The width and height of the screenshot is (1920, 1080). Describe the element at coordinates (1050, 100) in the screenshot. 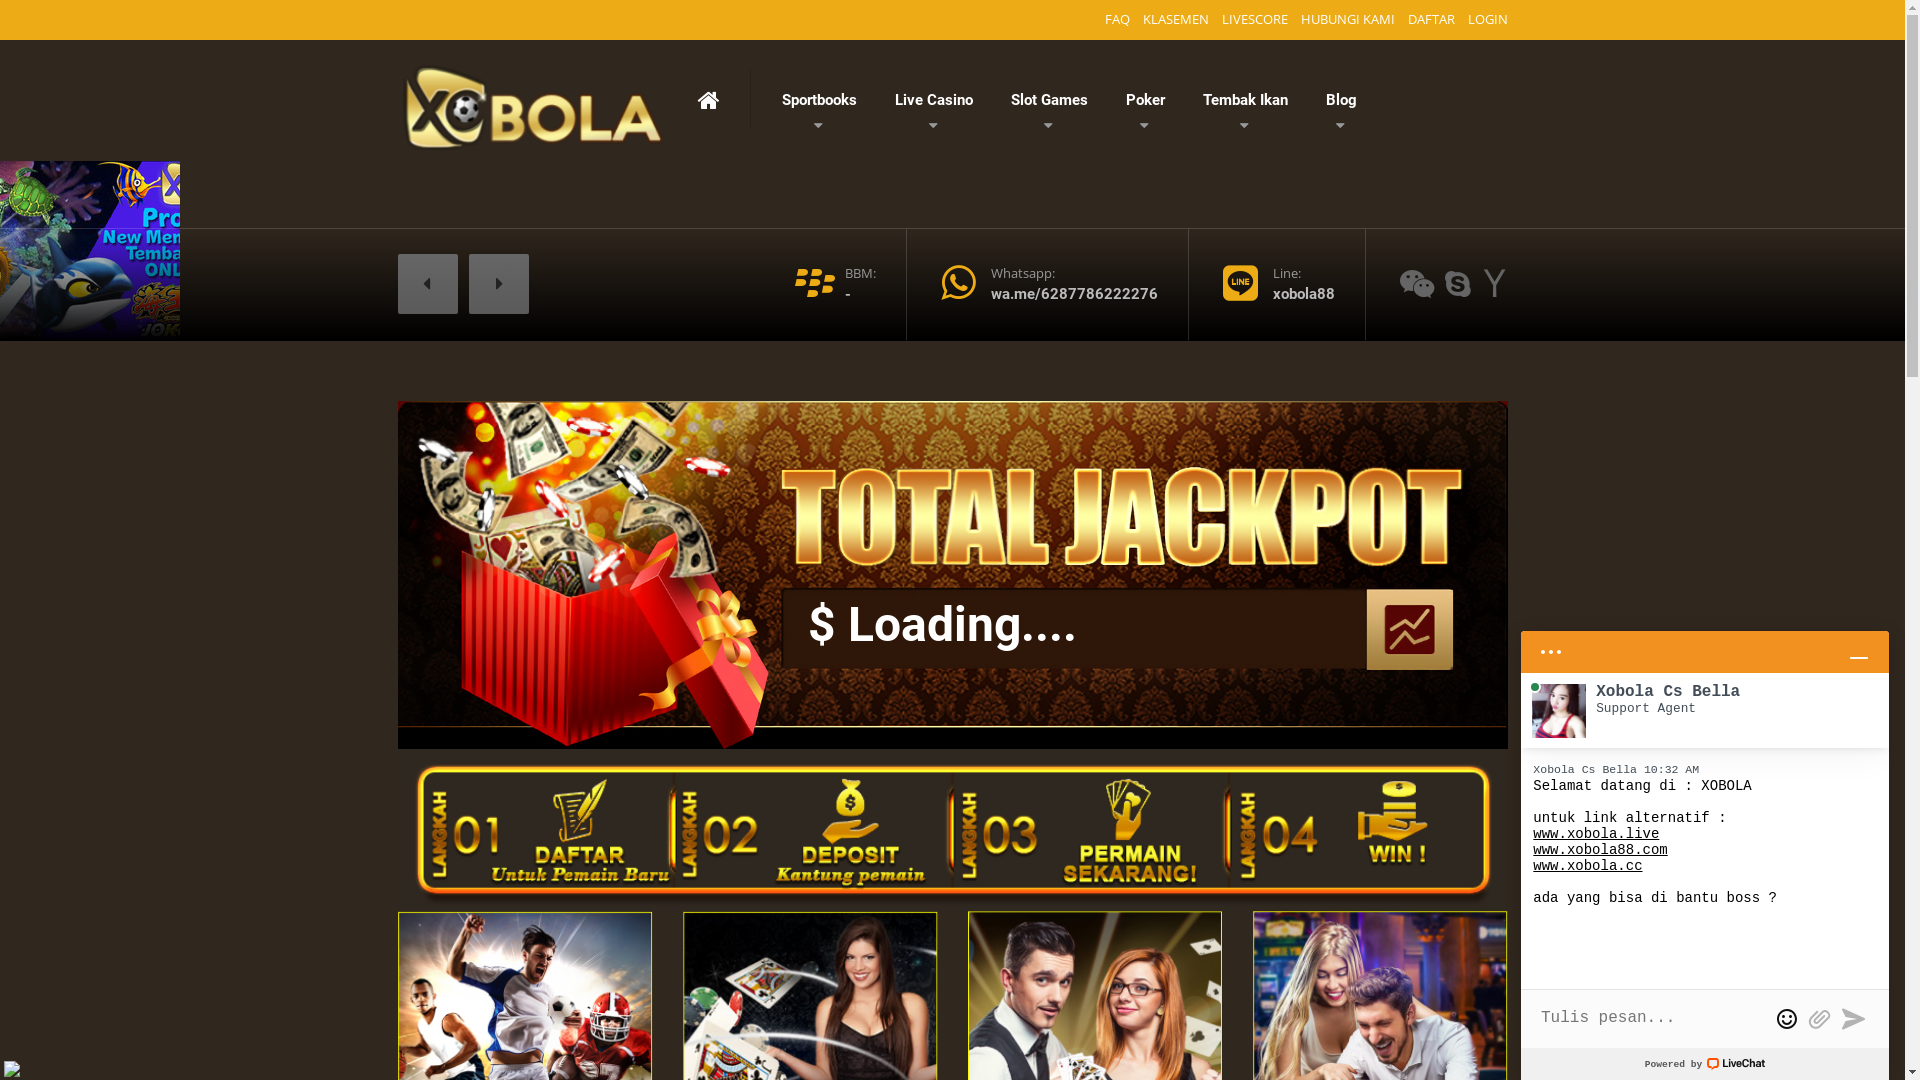

I see `Slot Games` at that location.